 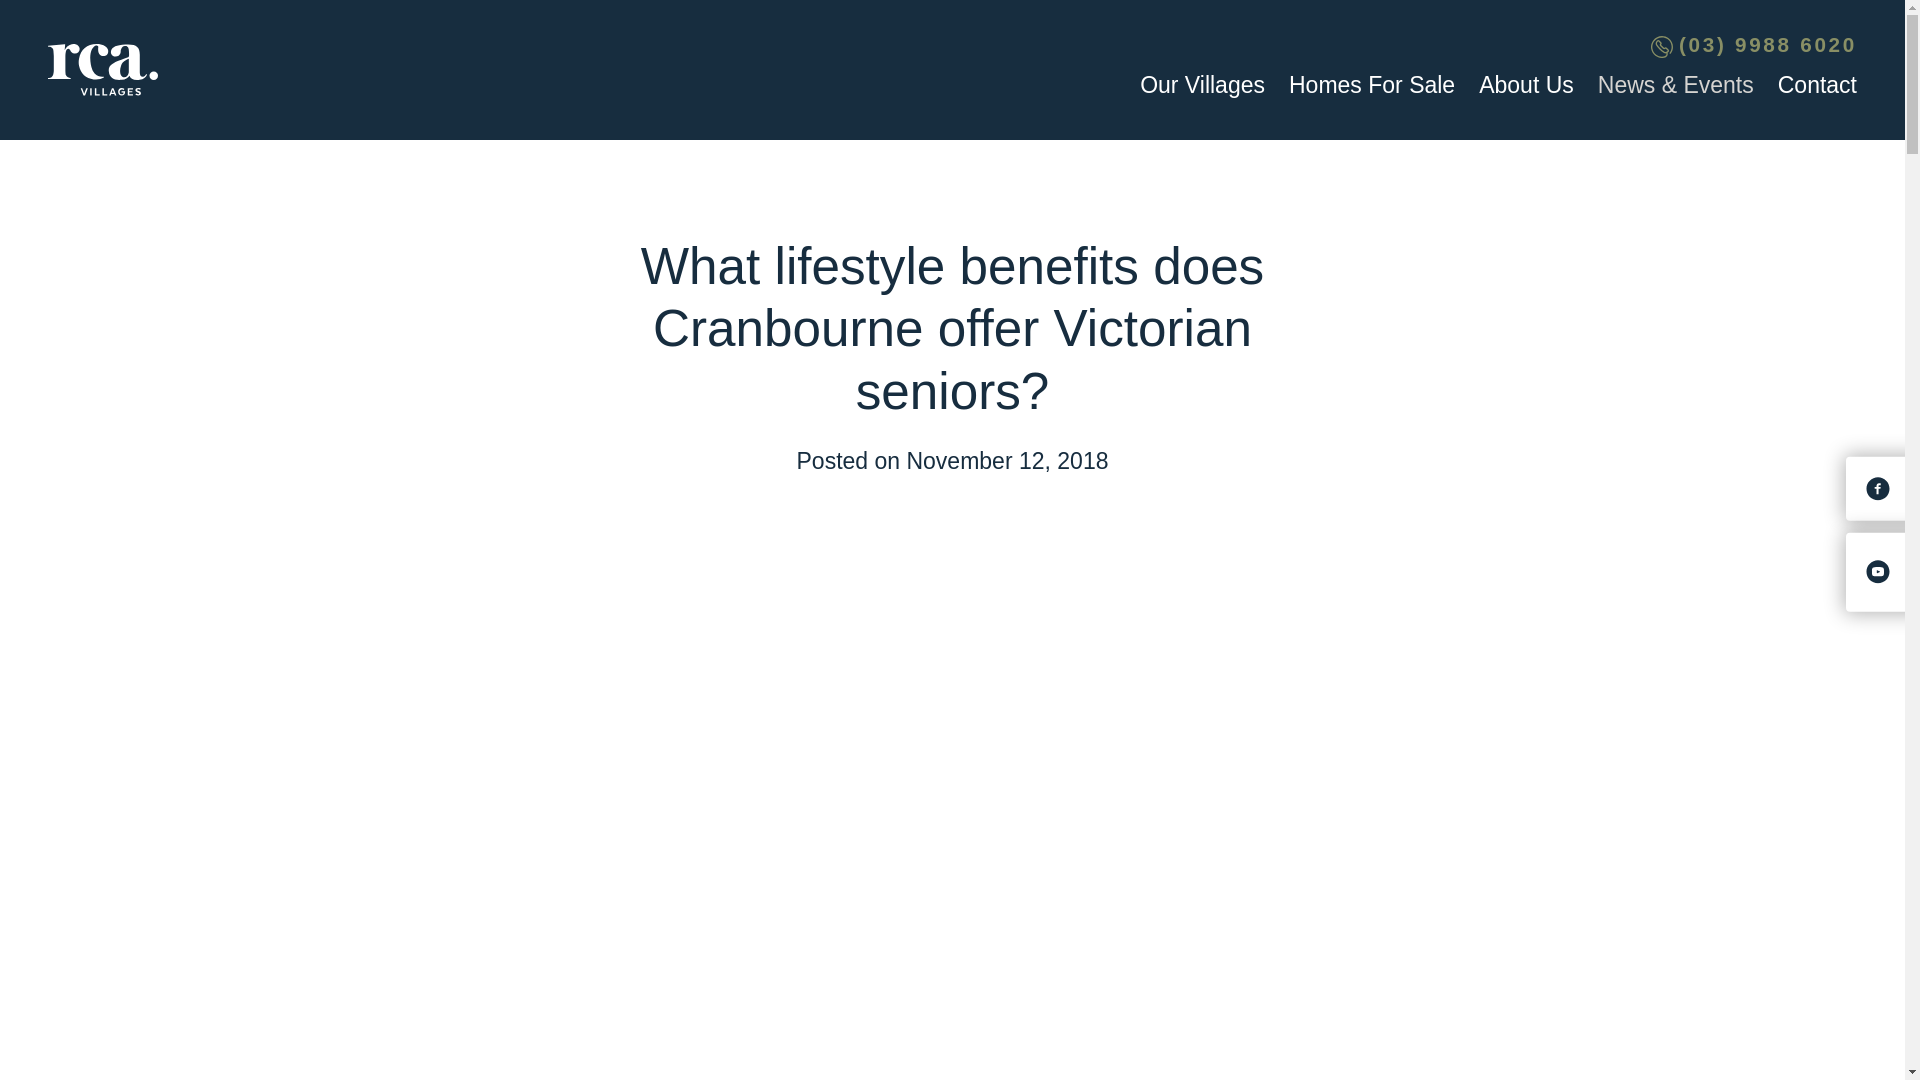 I want to click on Homes For Sale, so click(x=1372, y=84).